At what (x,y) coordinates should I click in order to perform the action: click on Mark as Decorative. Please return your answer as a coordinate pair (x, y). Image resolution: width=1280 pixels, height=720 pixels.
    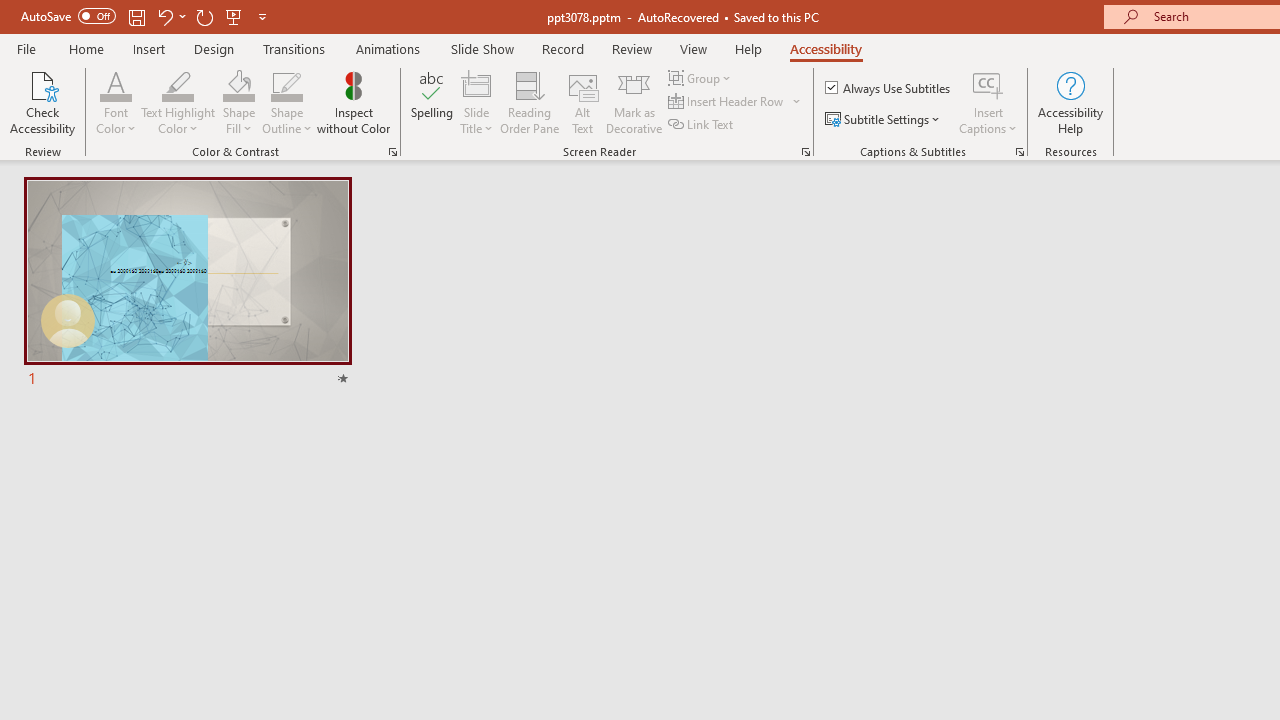
    Looking at the image, I should click on (634, 102).